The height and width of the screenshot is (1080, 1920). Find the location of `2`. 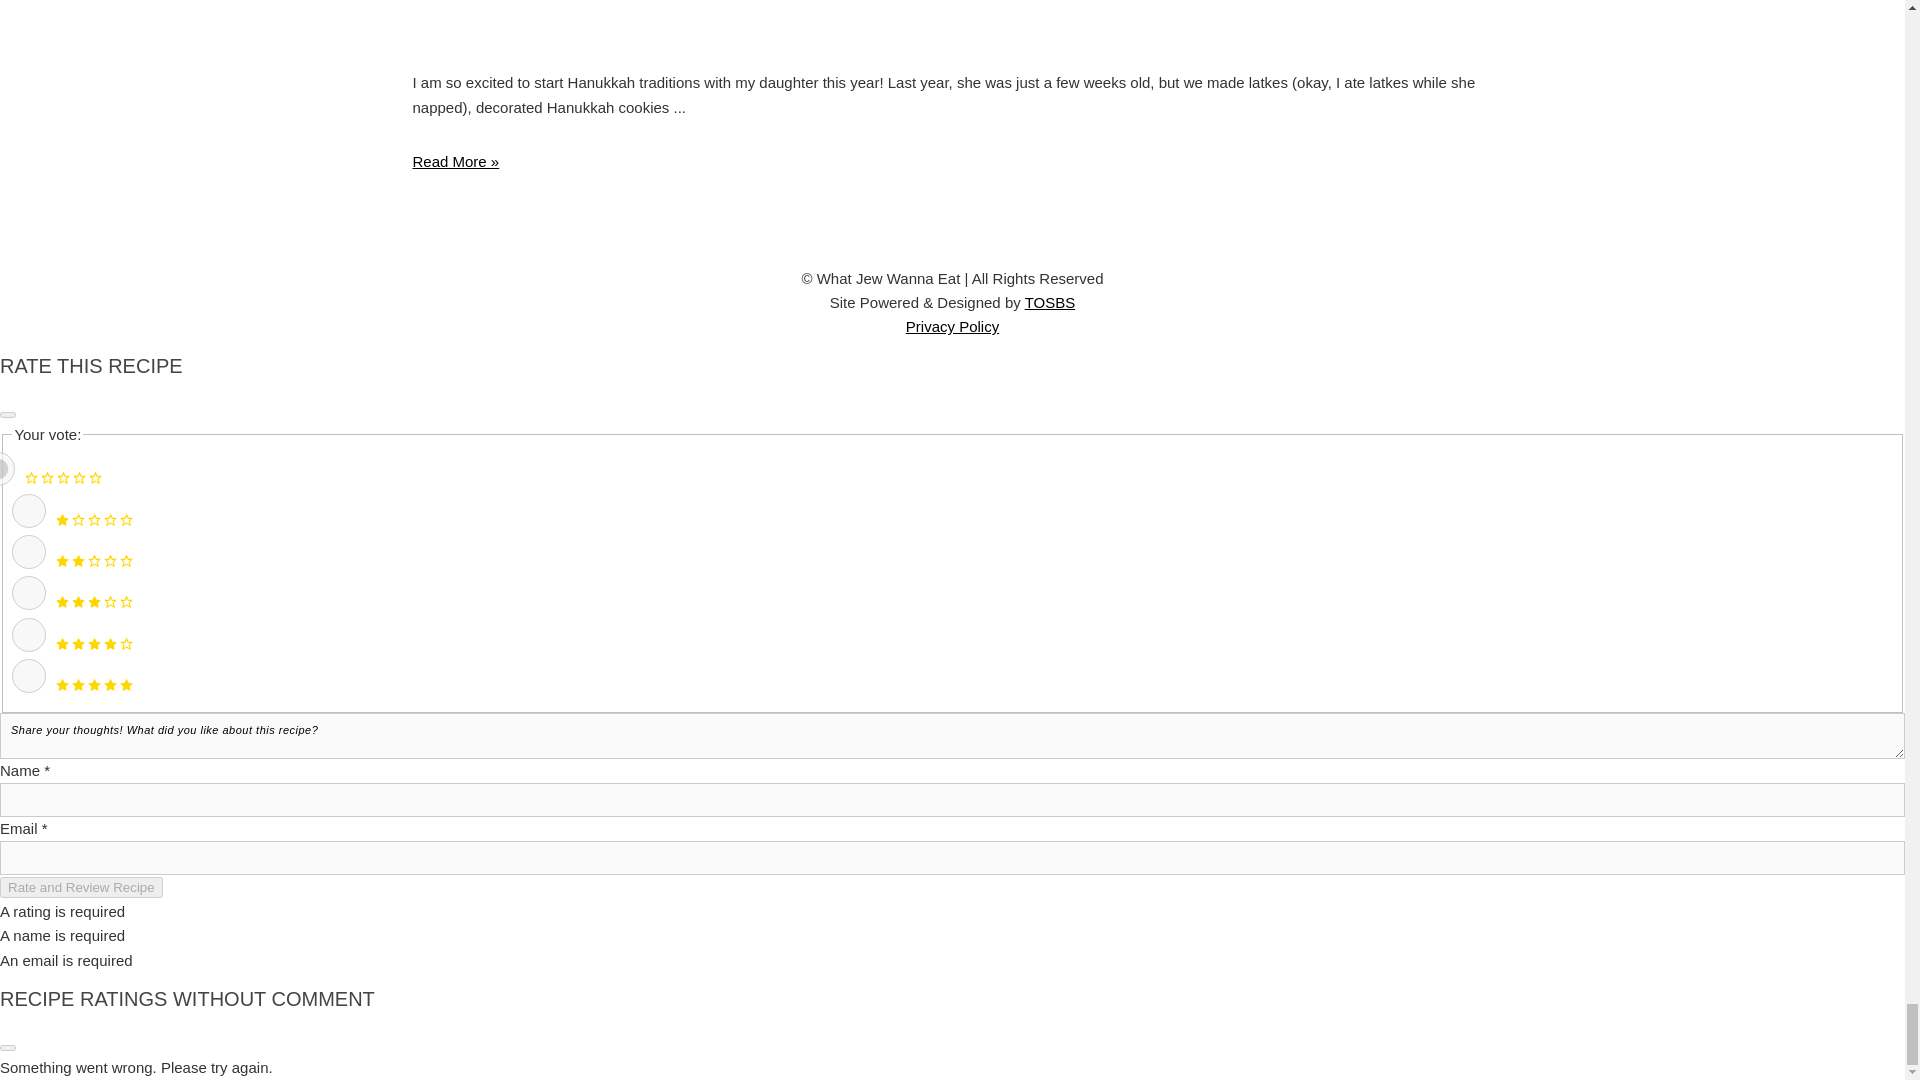

2 is located at coordinates (28, 552).